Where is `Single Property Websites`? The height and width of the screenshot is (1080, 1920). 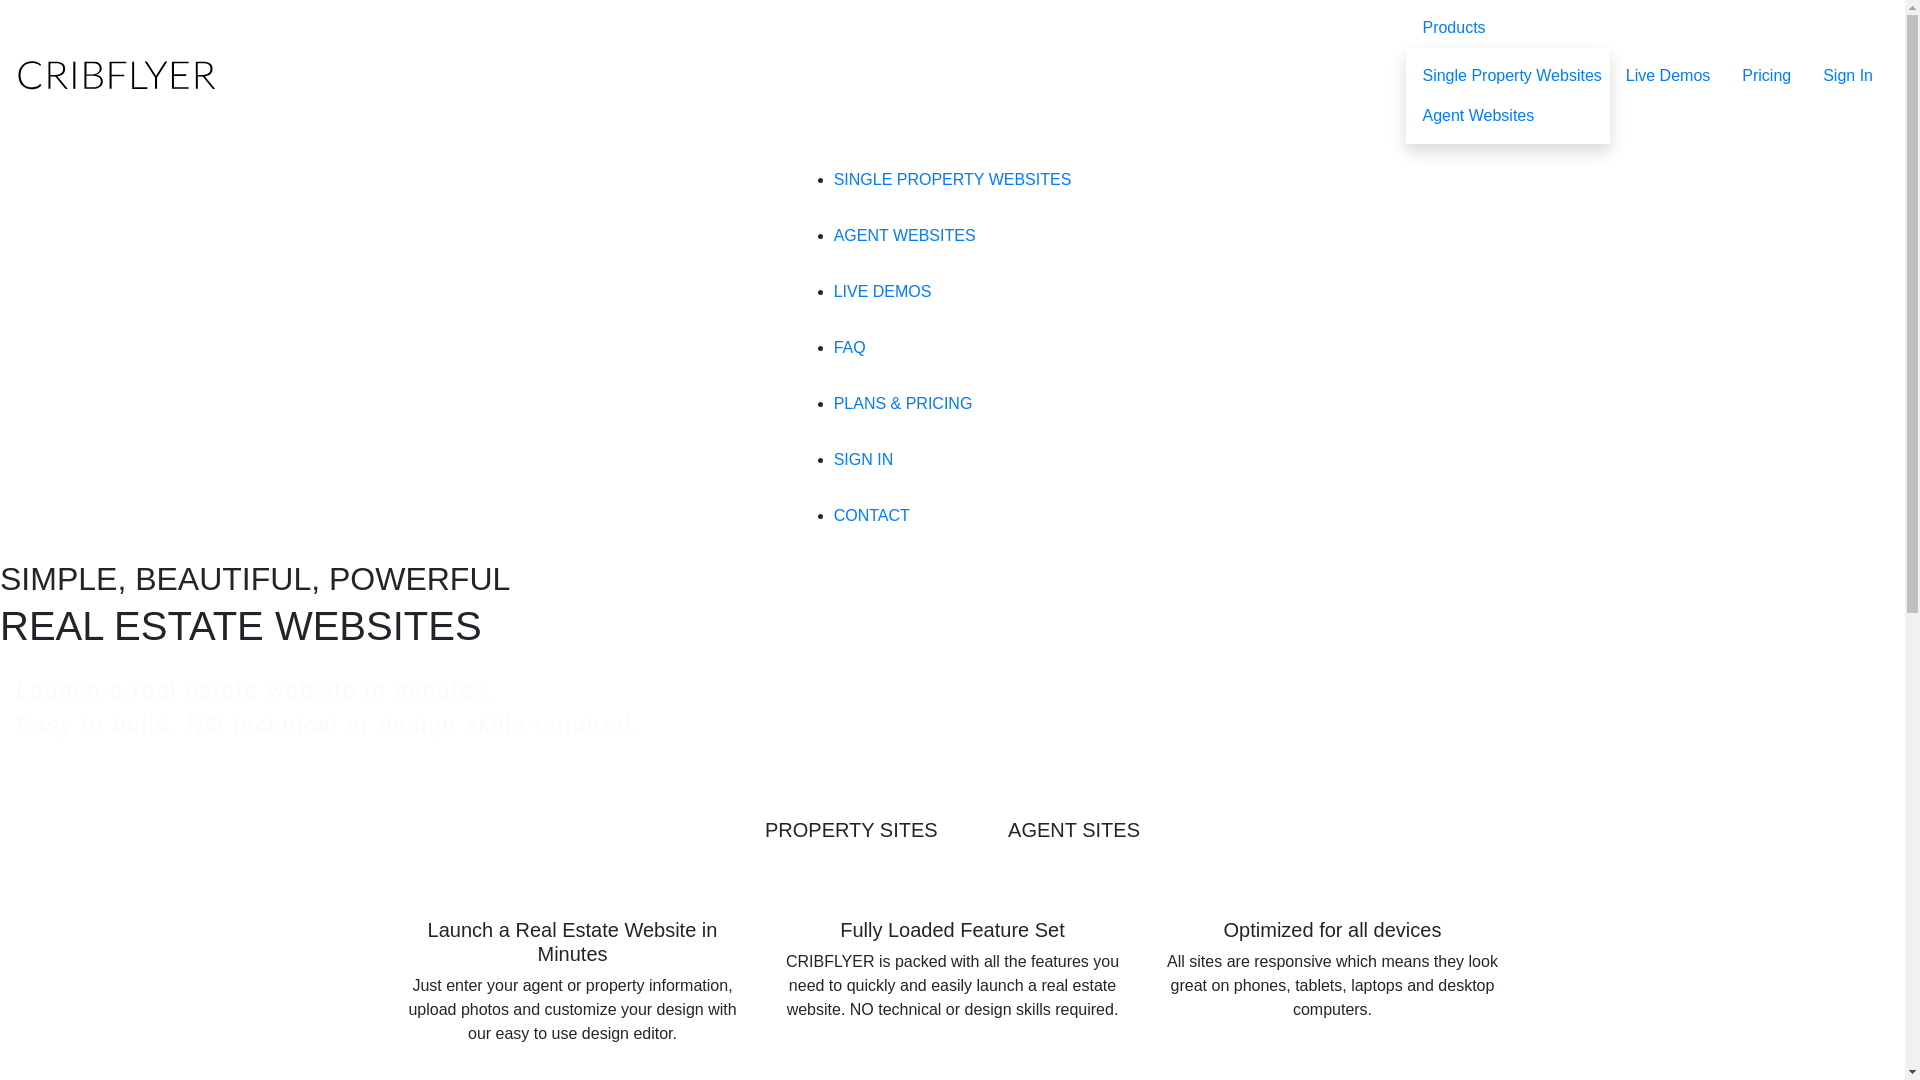 Single Property Websites is located at coordinates (1512, 76).